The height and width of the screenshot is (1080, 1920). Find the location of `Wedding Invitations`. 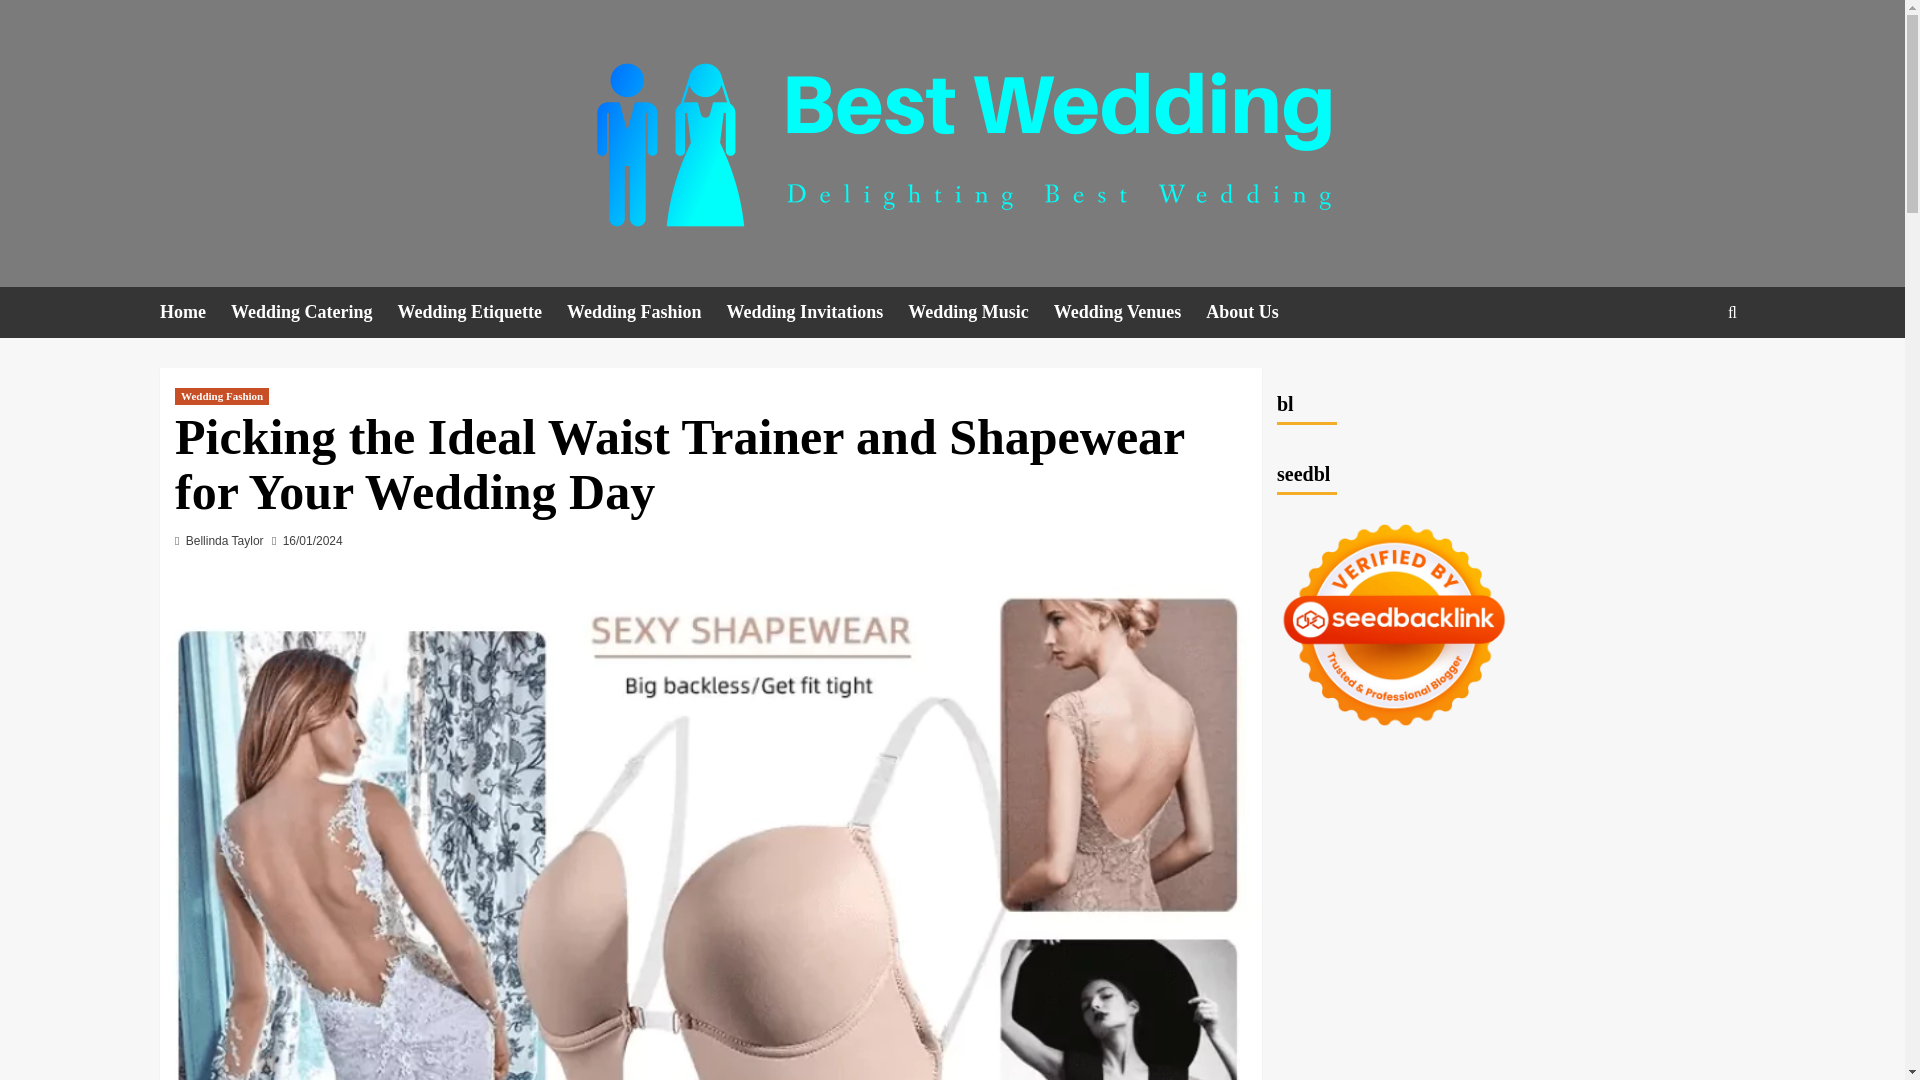

Wedding Invitations is located at coordinates (818, 312).